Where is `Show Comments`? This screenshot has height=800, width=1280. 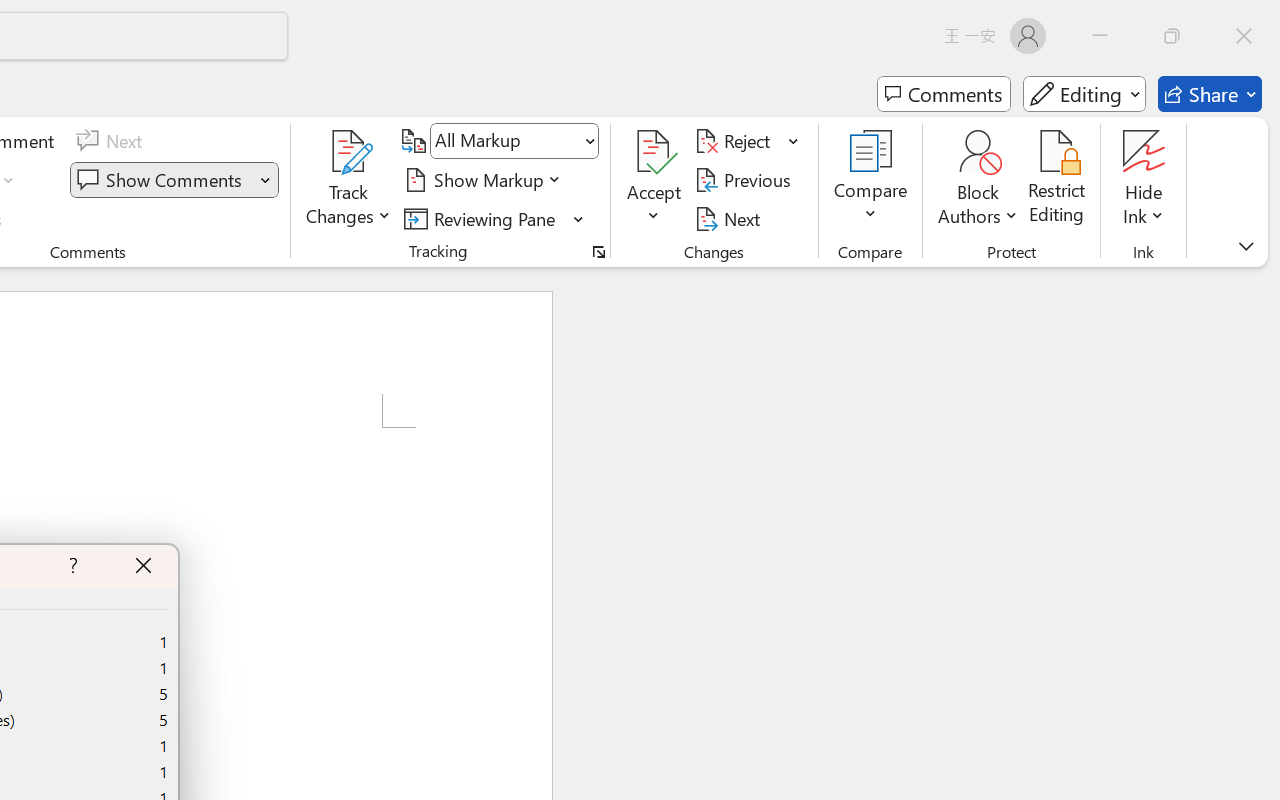 Show Comments is located at coordinates (162, 180).